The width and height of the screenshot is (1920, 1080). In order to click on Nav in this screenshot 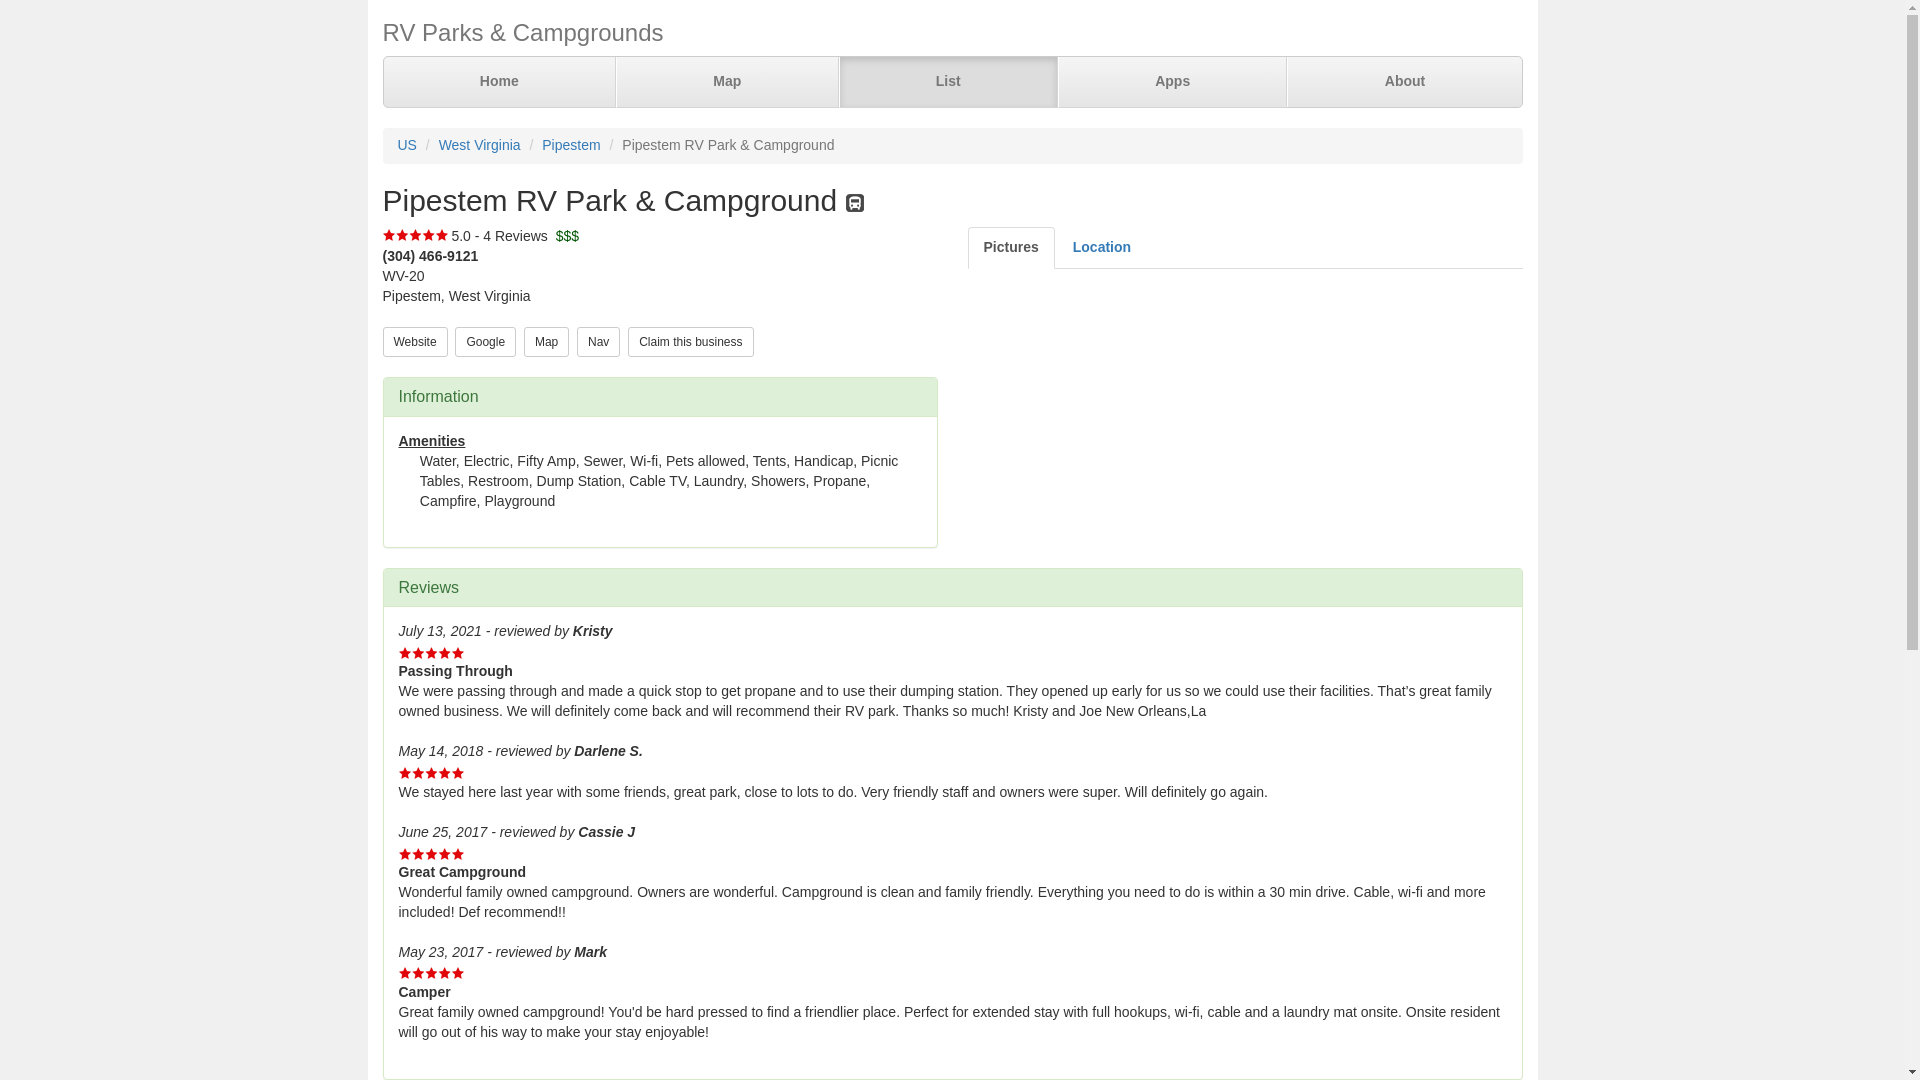, I will do `click(598, 342)`.